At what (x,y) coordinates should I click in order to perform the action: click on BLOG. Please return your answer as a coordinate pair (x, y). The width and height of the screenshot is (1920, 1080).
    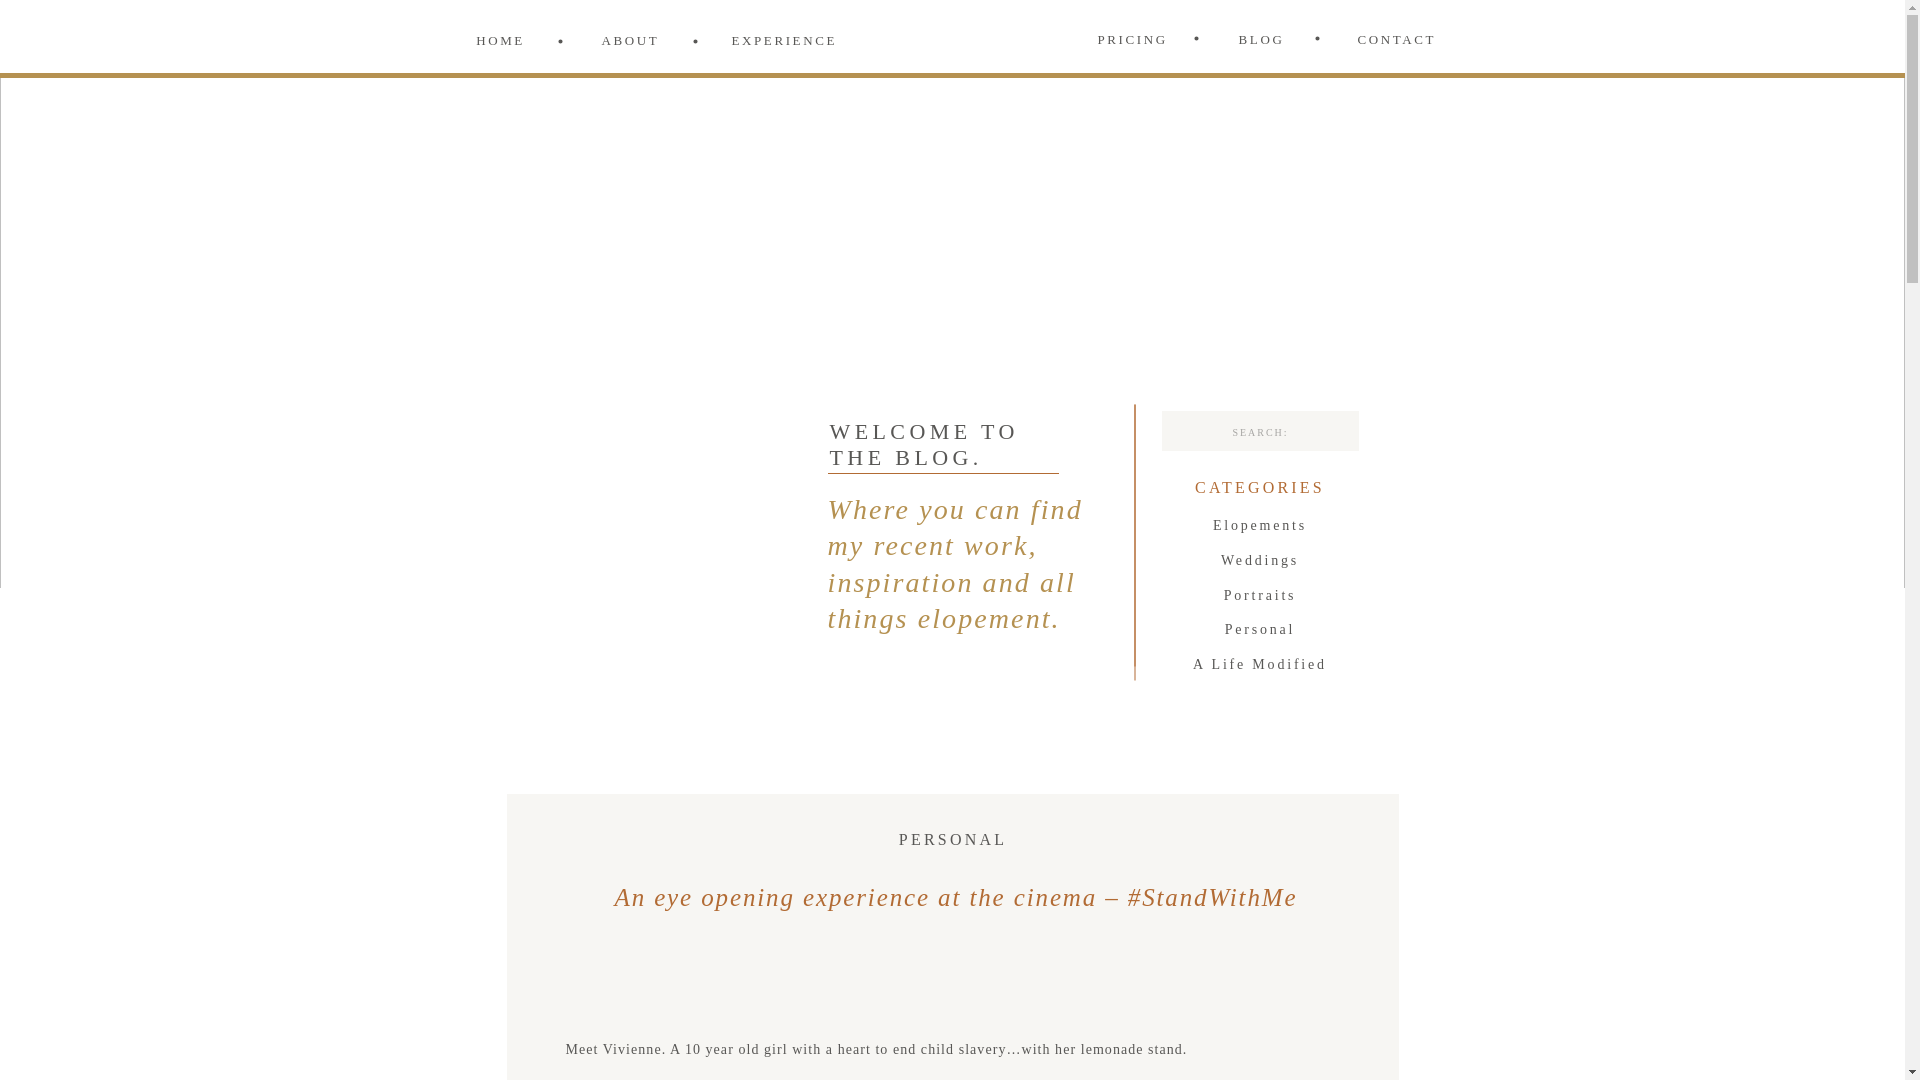
    Looking at the image, I should click on (1261, 40).